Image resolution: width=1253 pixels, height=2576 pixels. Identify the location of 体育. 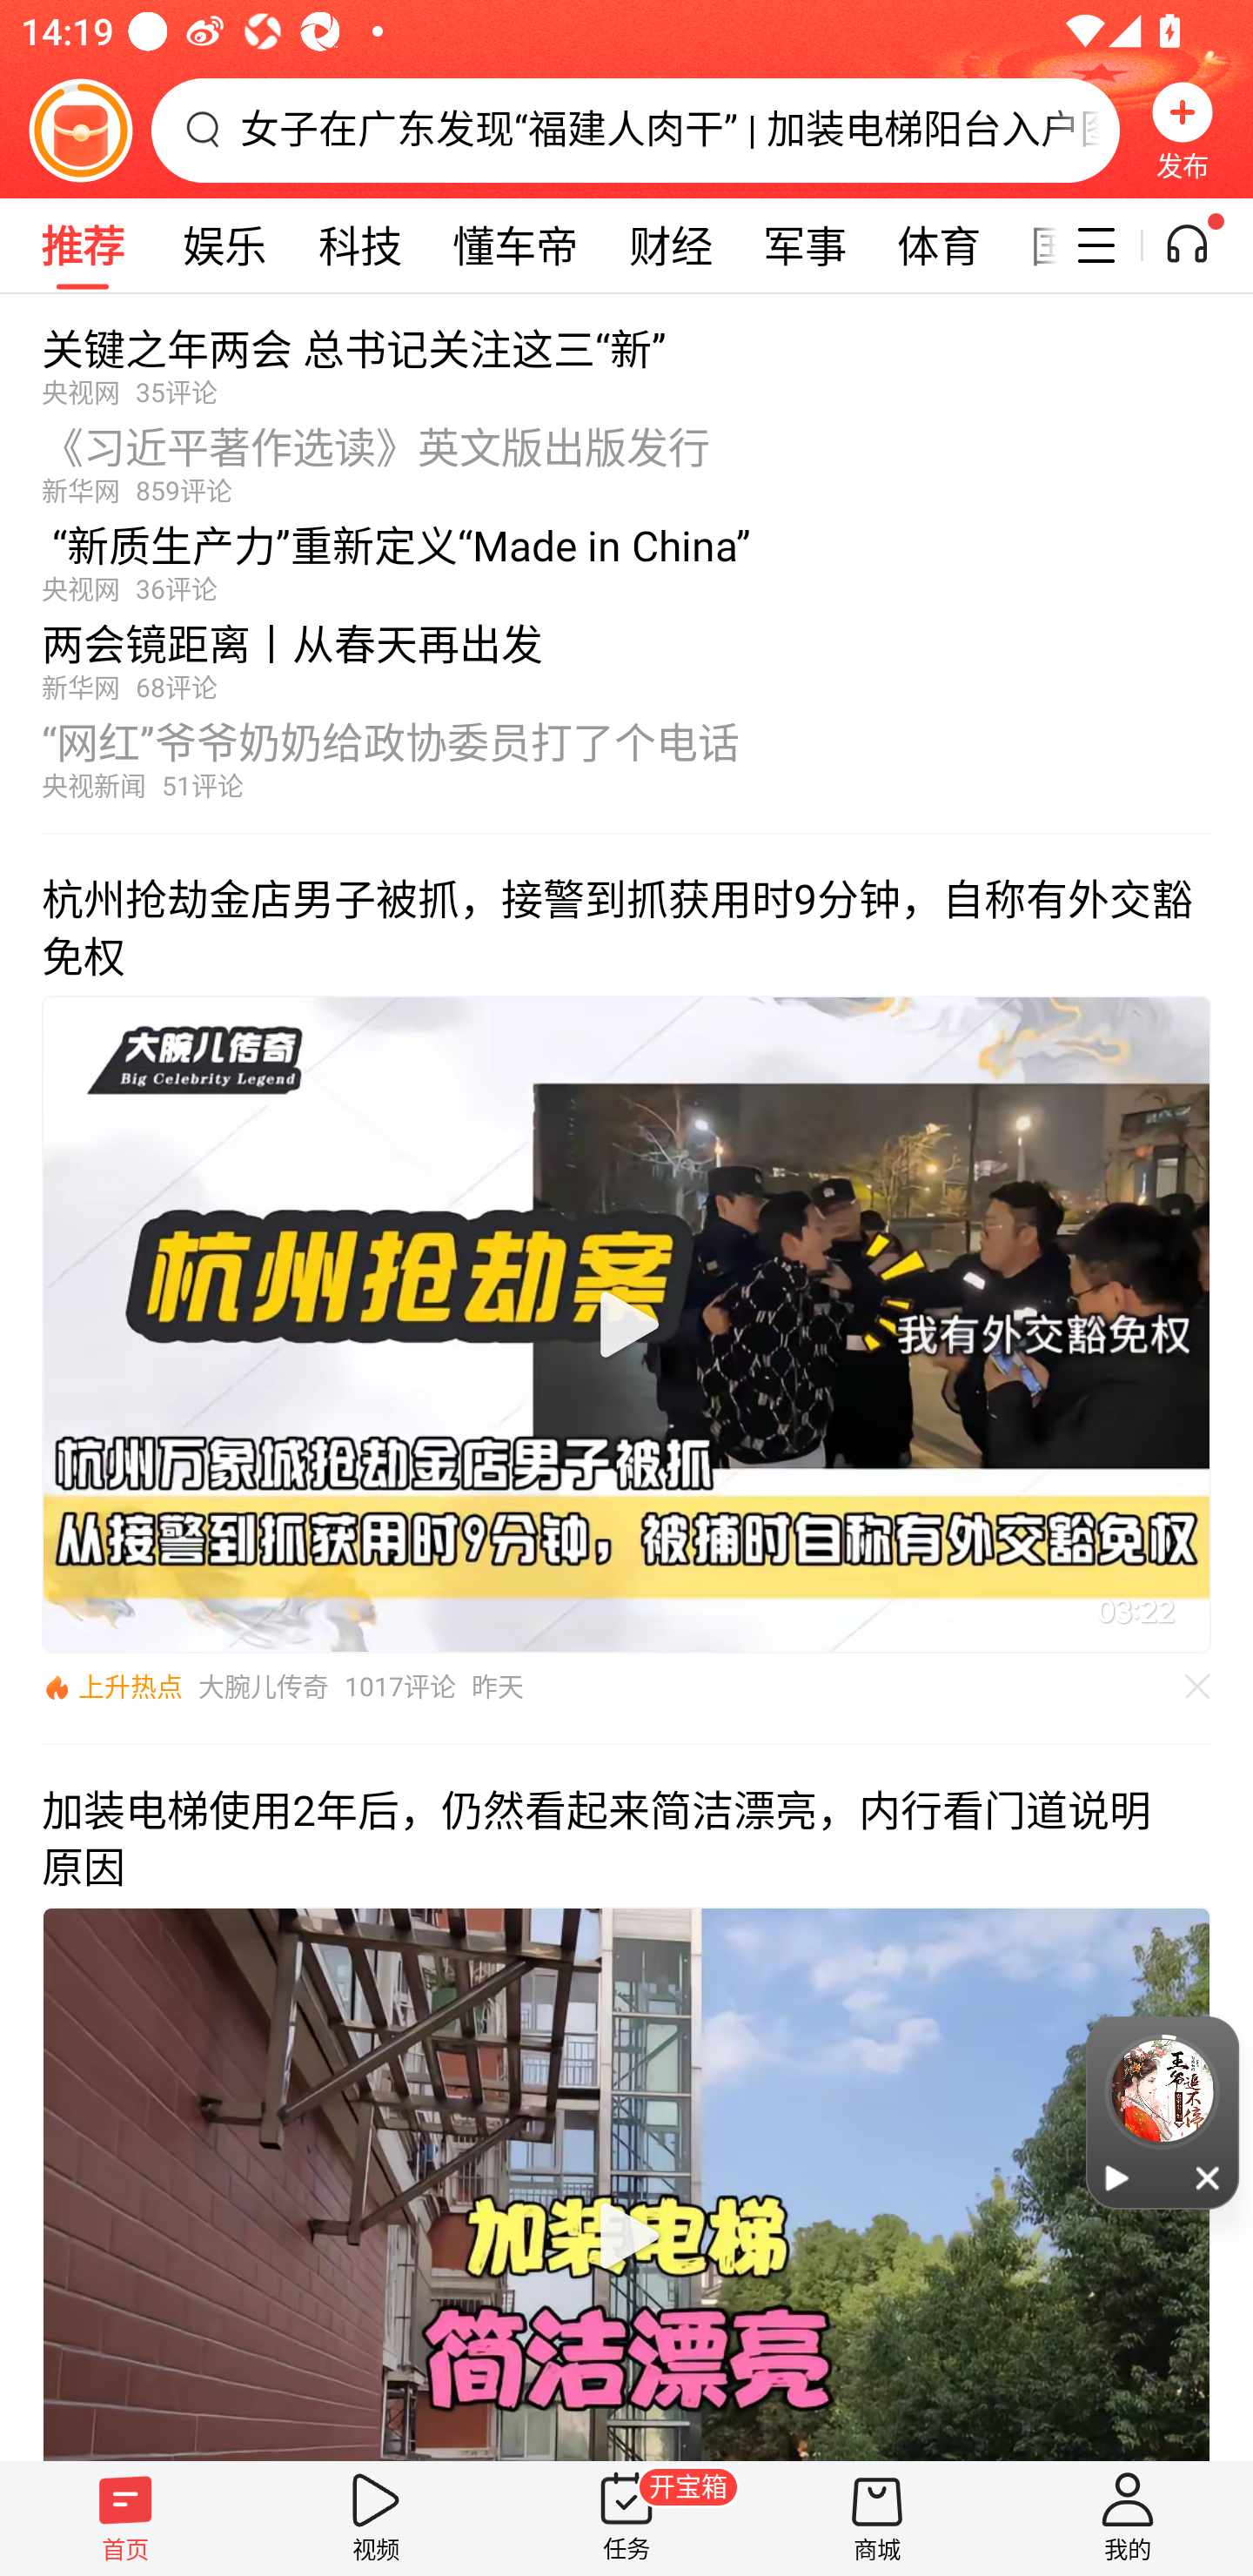
(939, 245).